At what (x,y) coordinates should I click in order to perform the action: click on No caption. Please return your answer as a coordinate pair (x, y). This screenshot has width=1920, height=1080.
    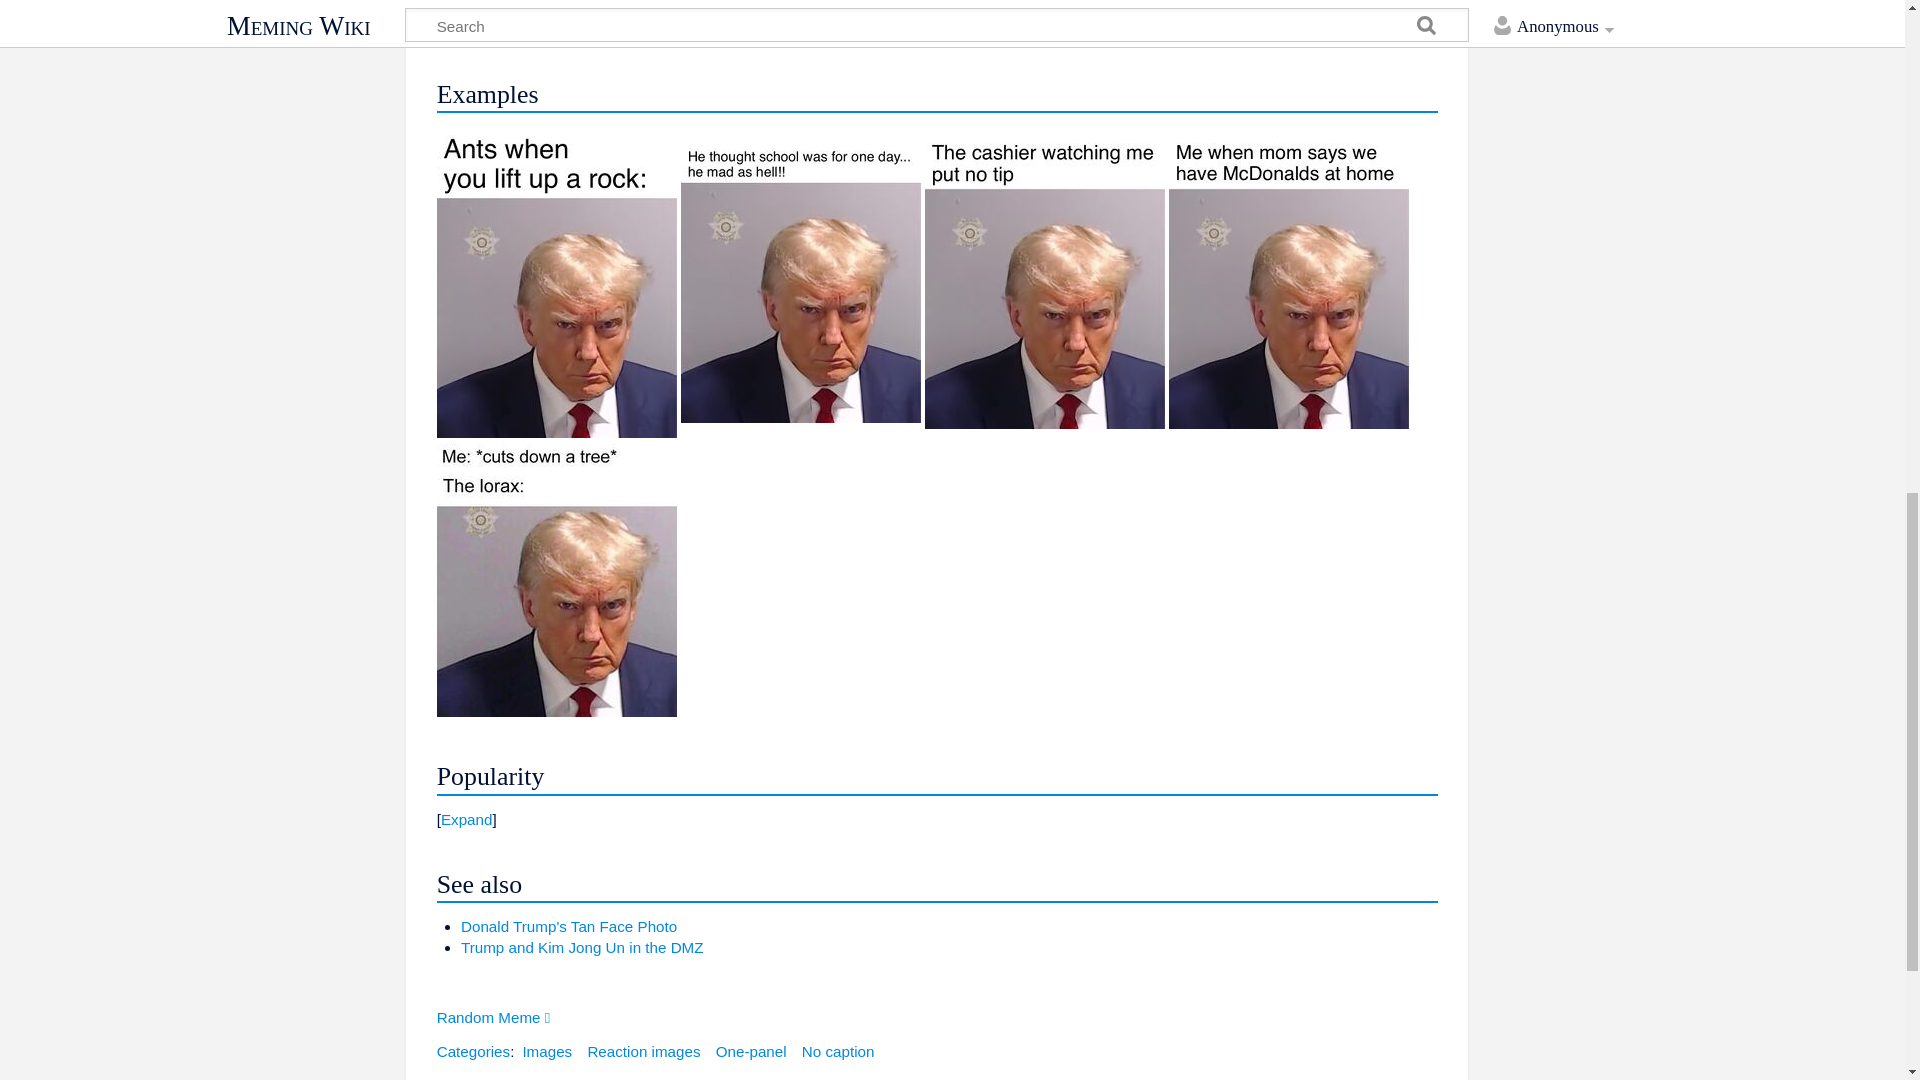
    Looking at the image, I should click on (838, 1051).